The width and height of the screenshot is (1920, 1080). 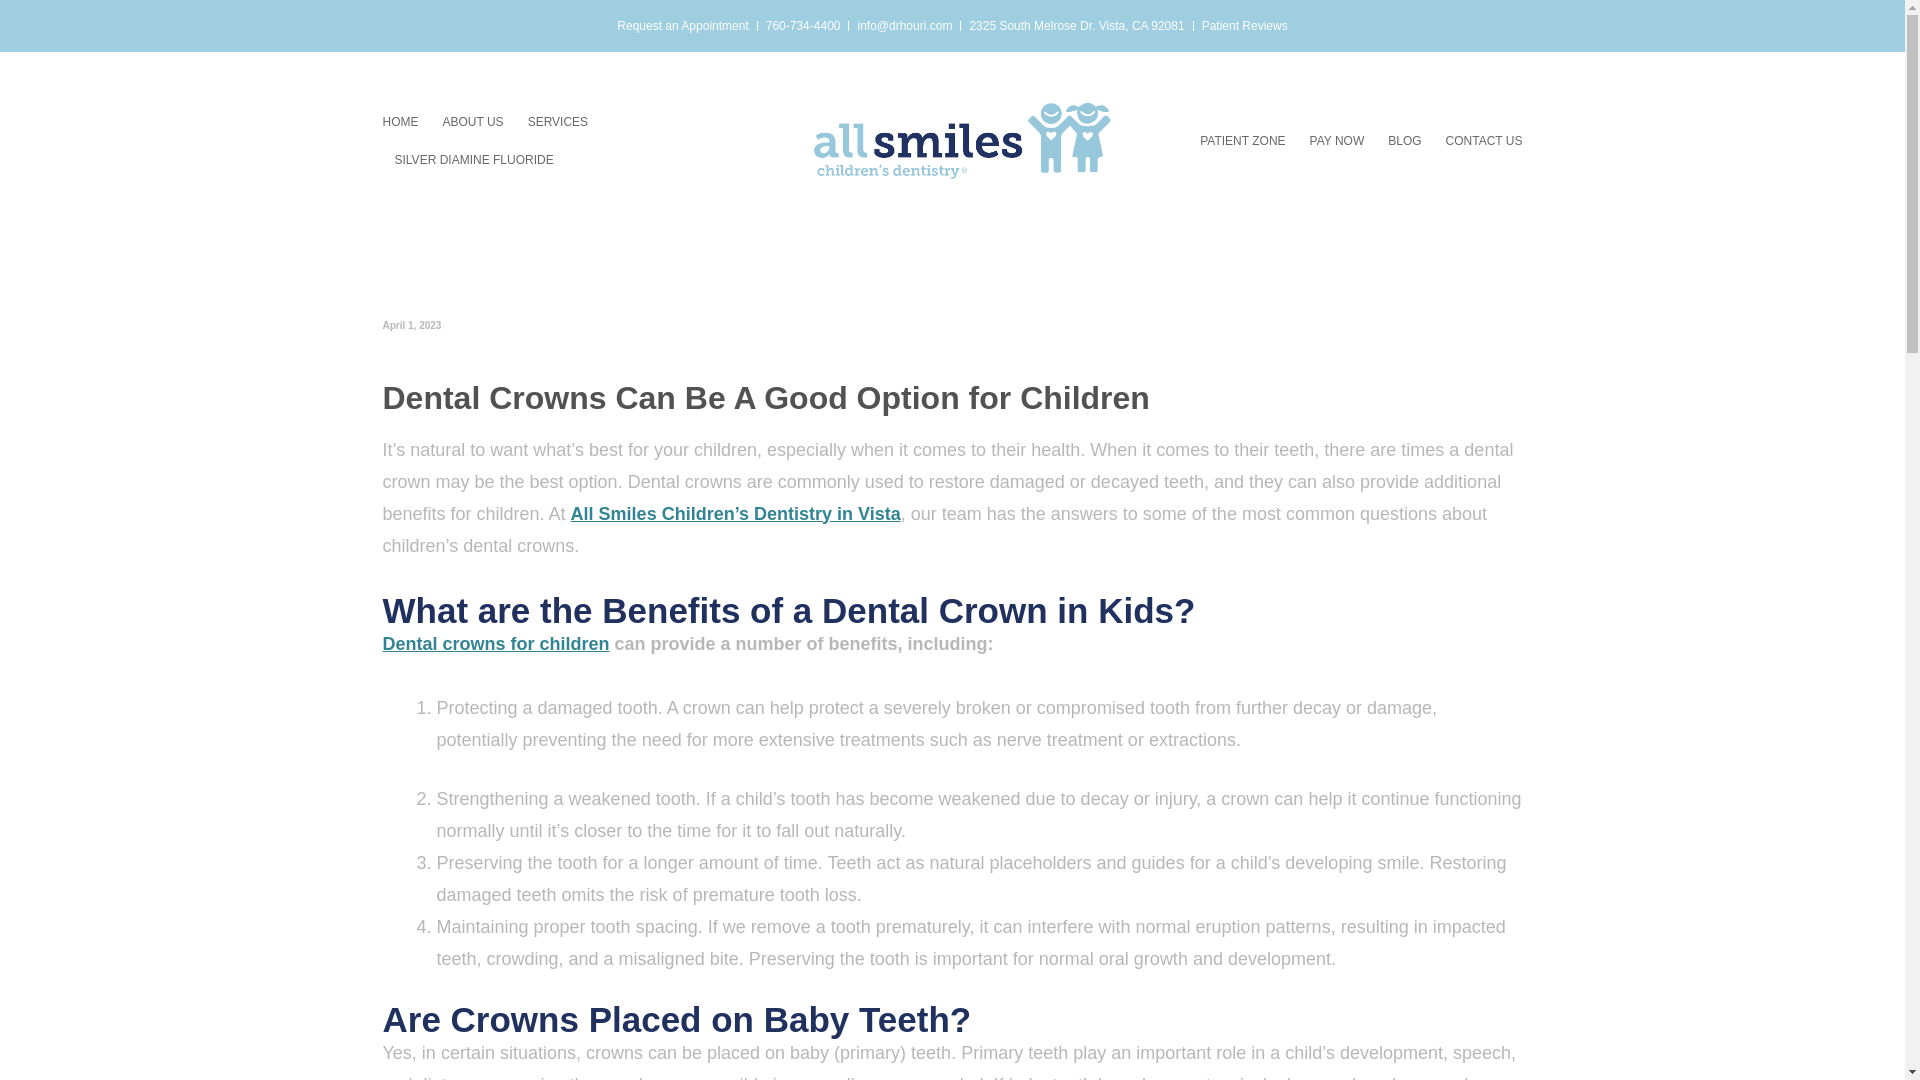 What do you see at coordinates (803, 26) in the screenshot?
I see `760-734-4400` at bounding box center [803, 26].